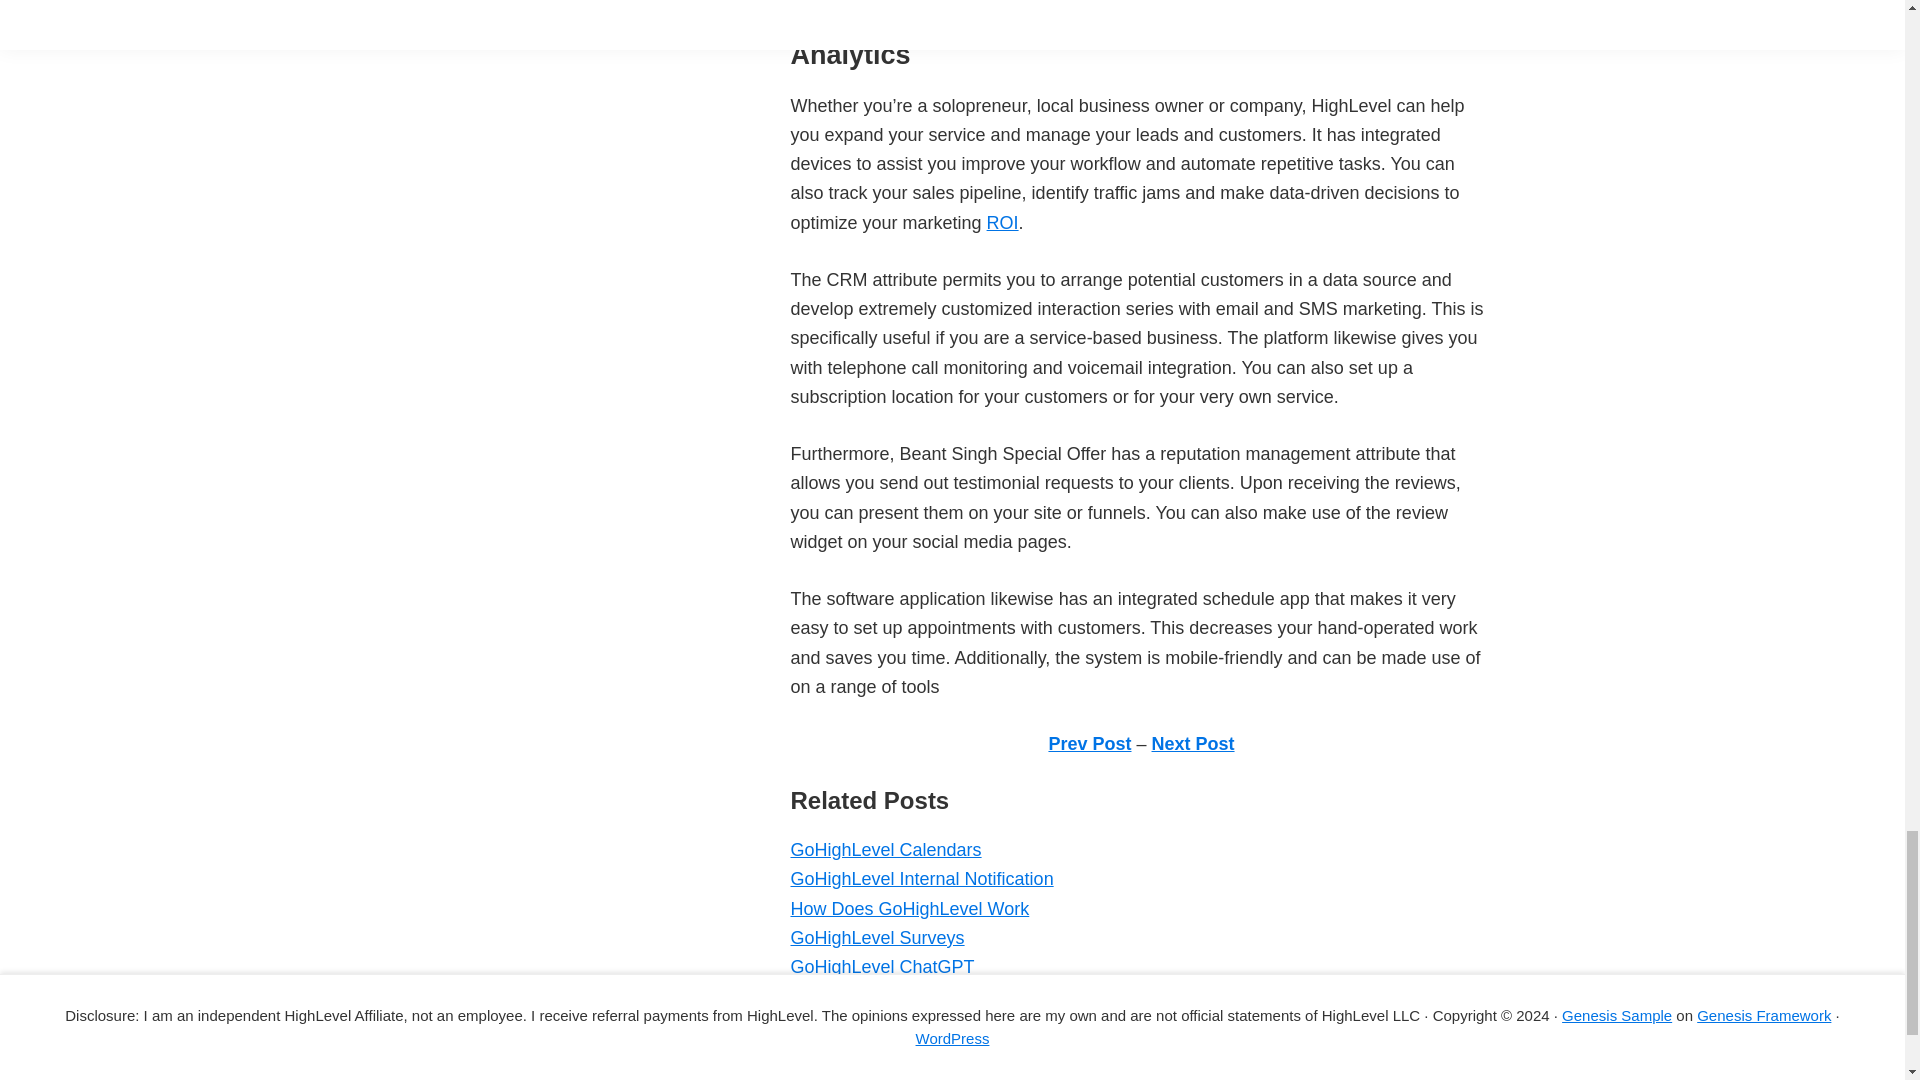 The width and height of the screenshot is (1920, 1080). I want to click on GoHighLevel Office, so click(868, 1076).